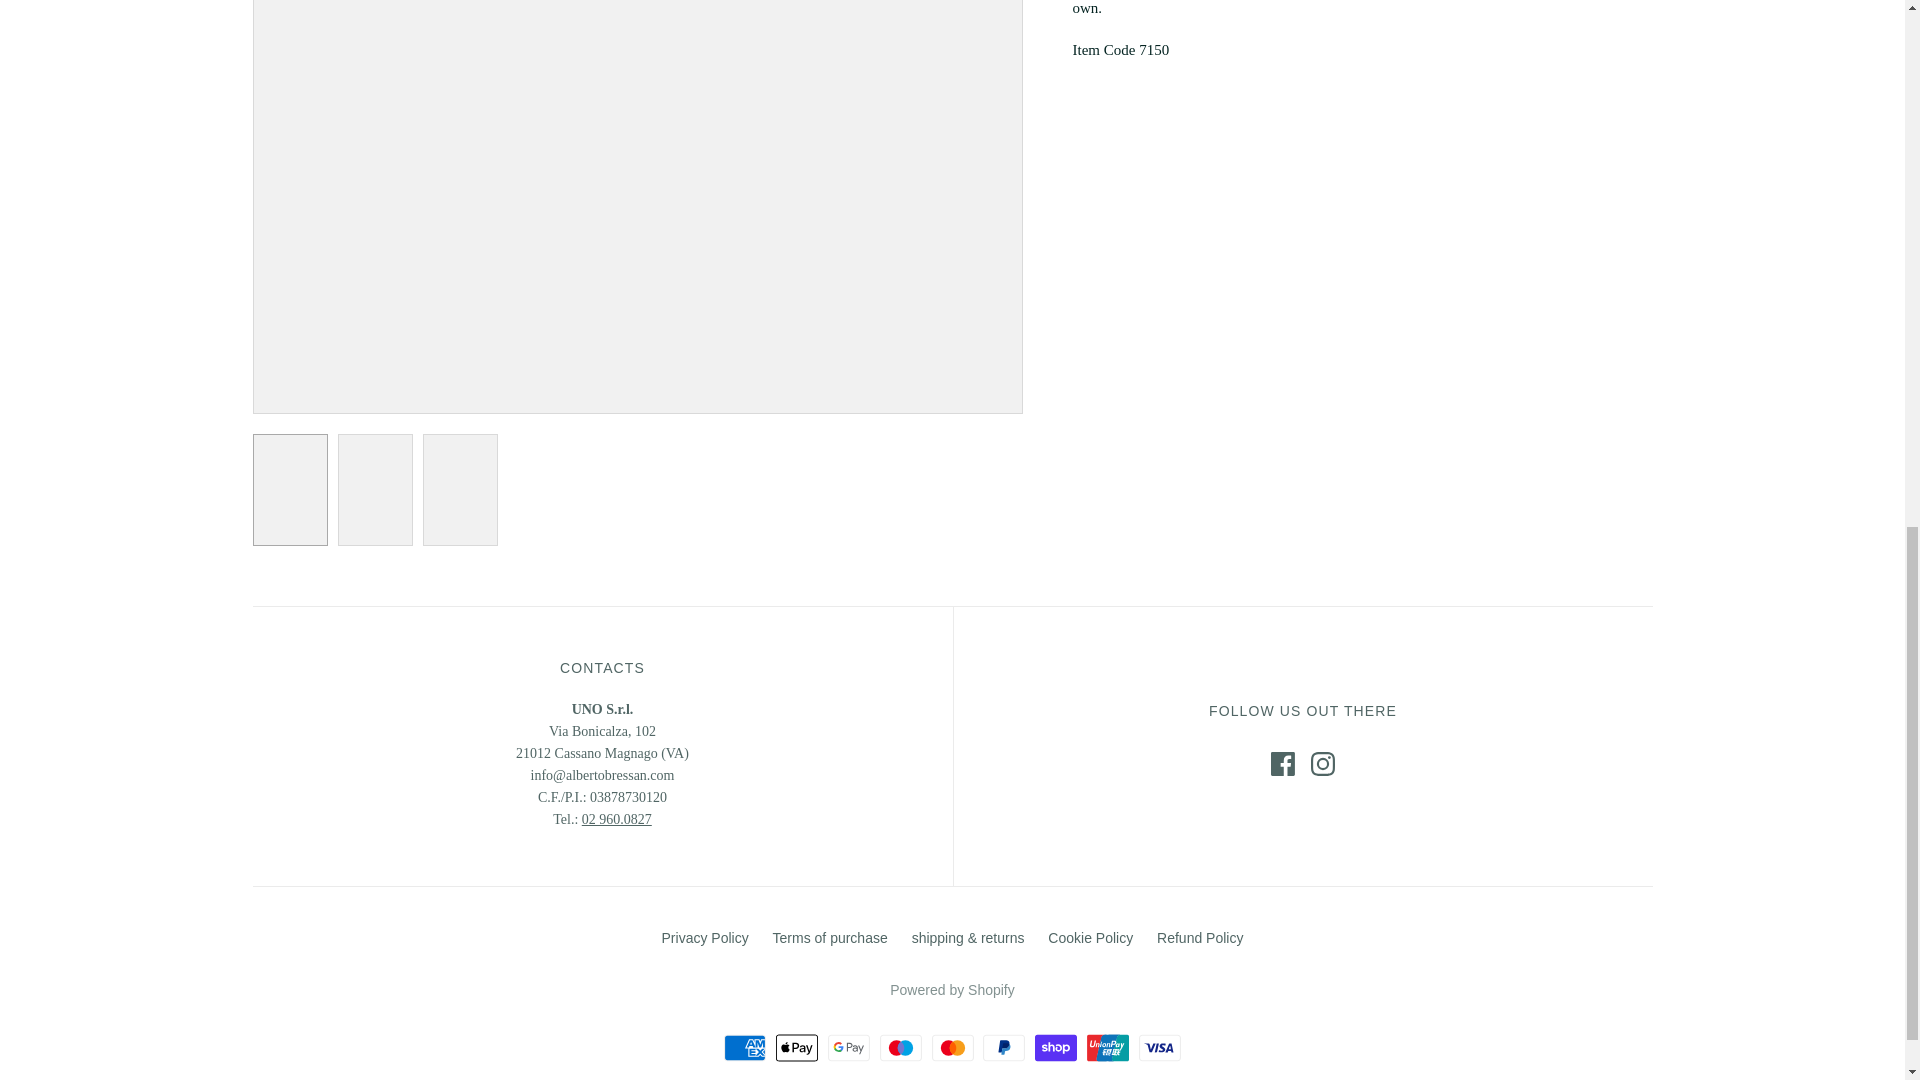 This screenshot has width=1920, height=1080. Describe the element at coordinates (744, 1048) in the screenshot. I see `American Express` at that location.